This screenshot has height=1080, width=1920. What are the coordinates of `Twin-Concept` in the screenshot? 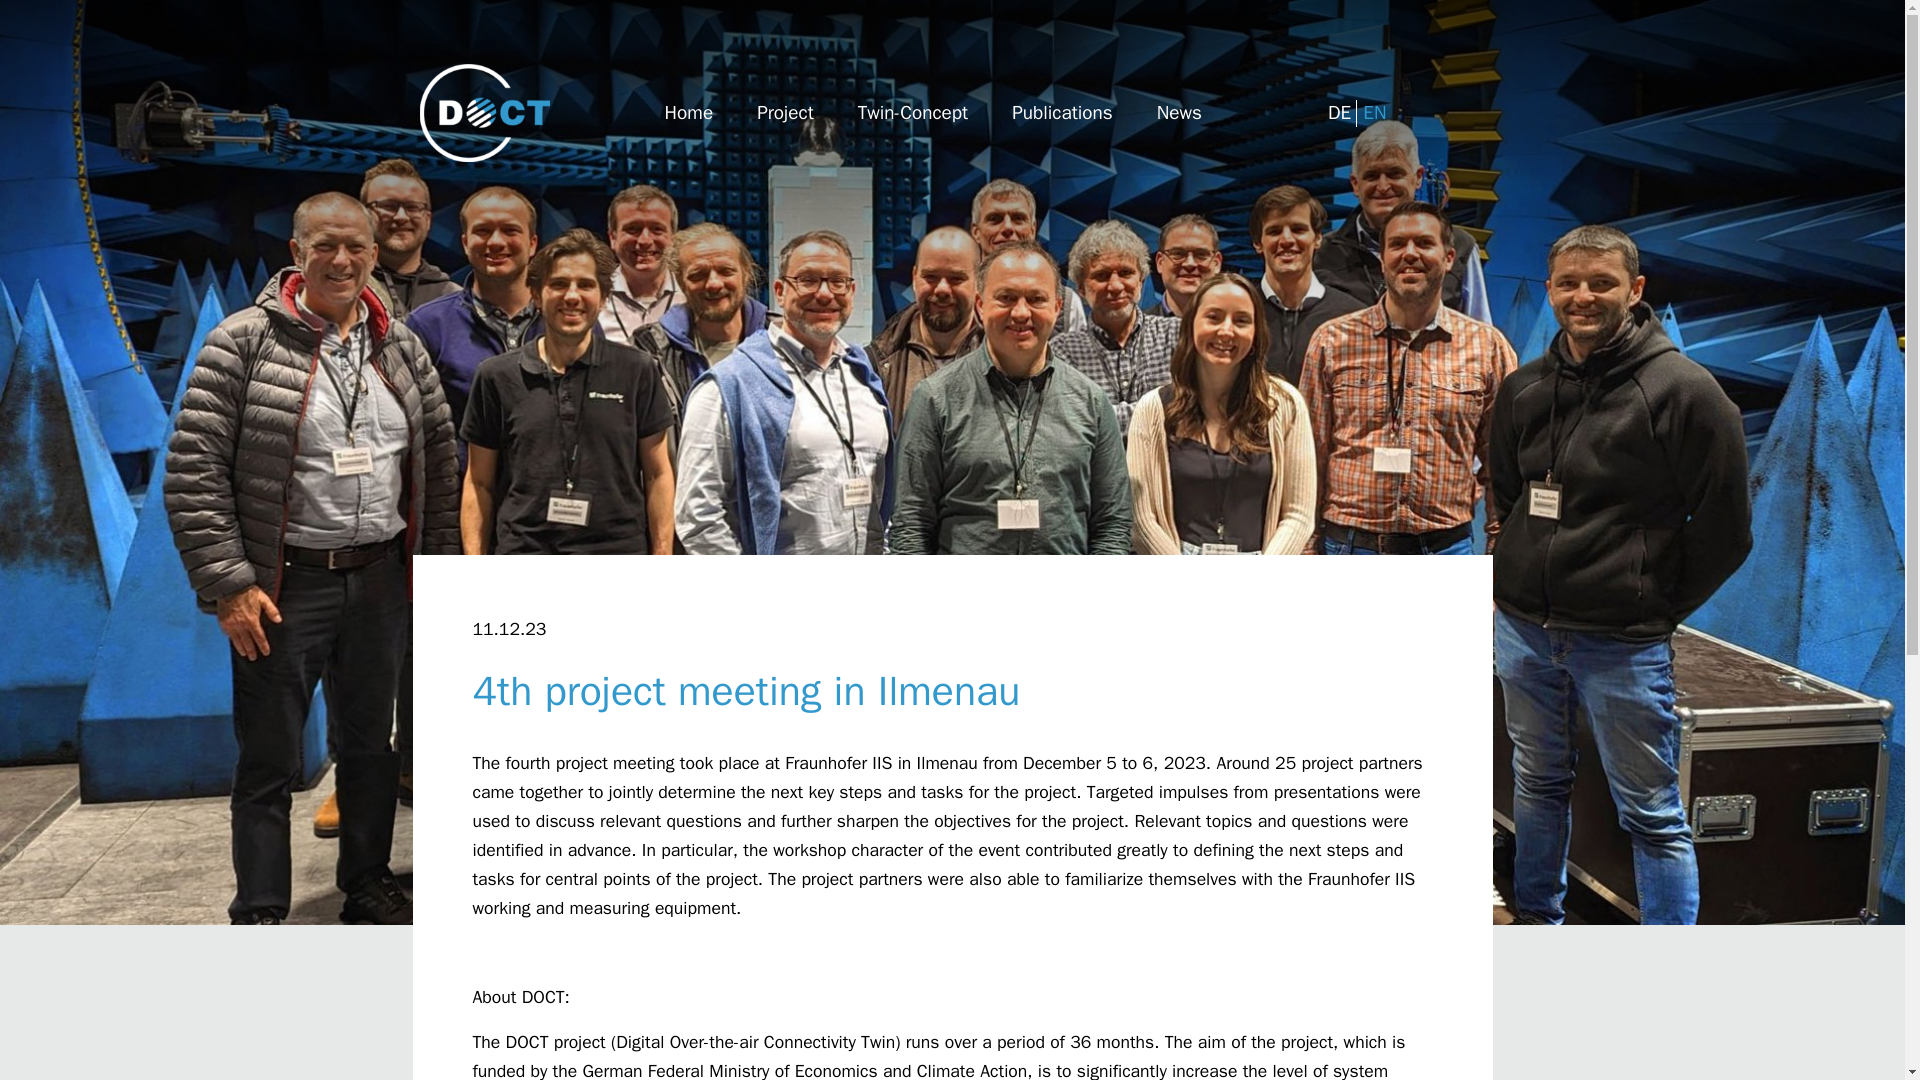 It's located at (912, 112).